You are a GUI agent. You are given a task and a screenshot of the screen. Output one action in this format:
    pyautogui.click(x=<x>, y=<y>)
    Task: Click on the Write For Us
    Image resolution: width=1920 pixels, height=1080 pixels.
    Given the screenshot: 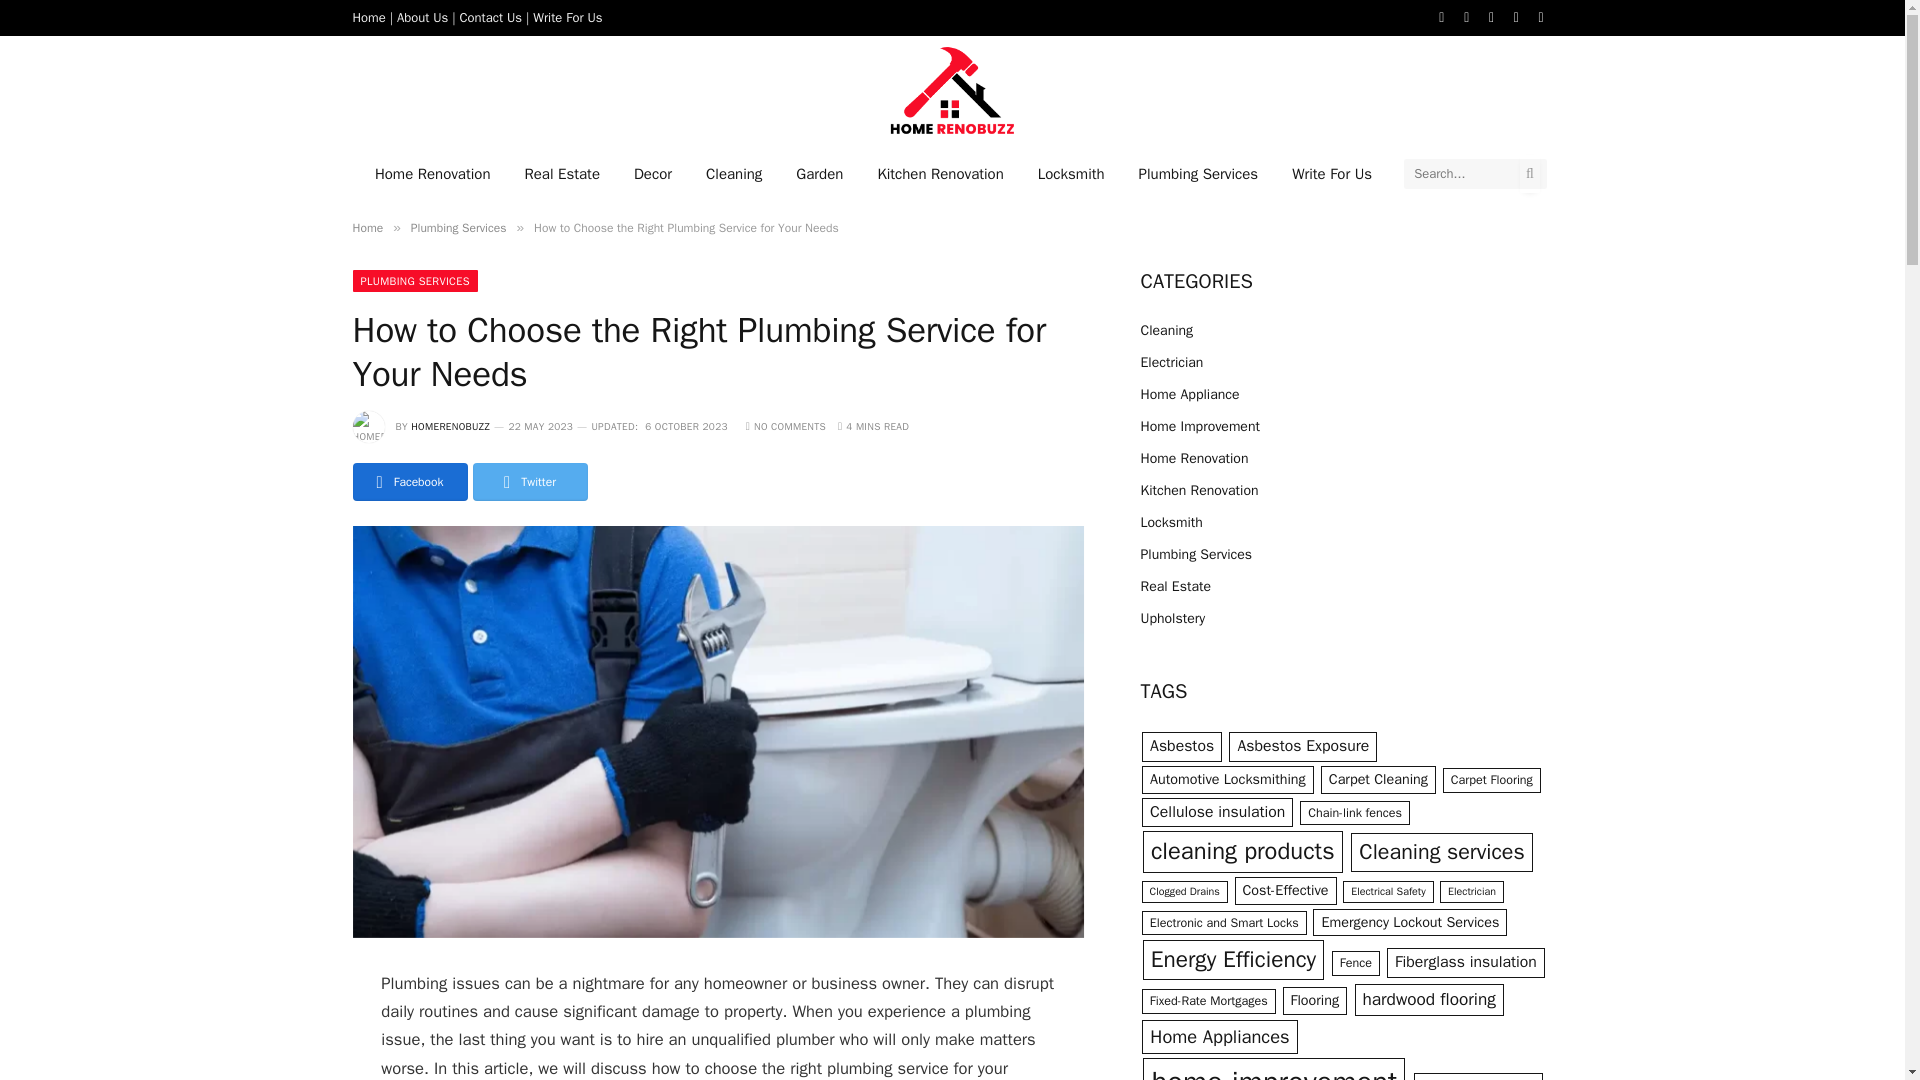 What is the action you would take?
    pyautogui.click(x=1331, y=172)
    